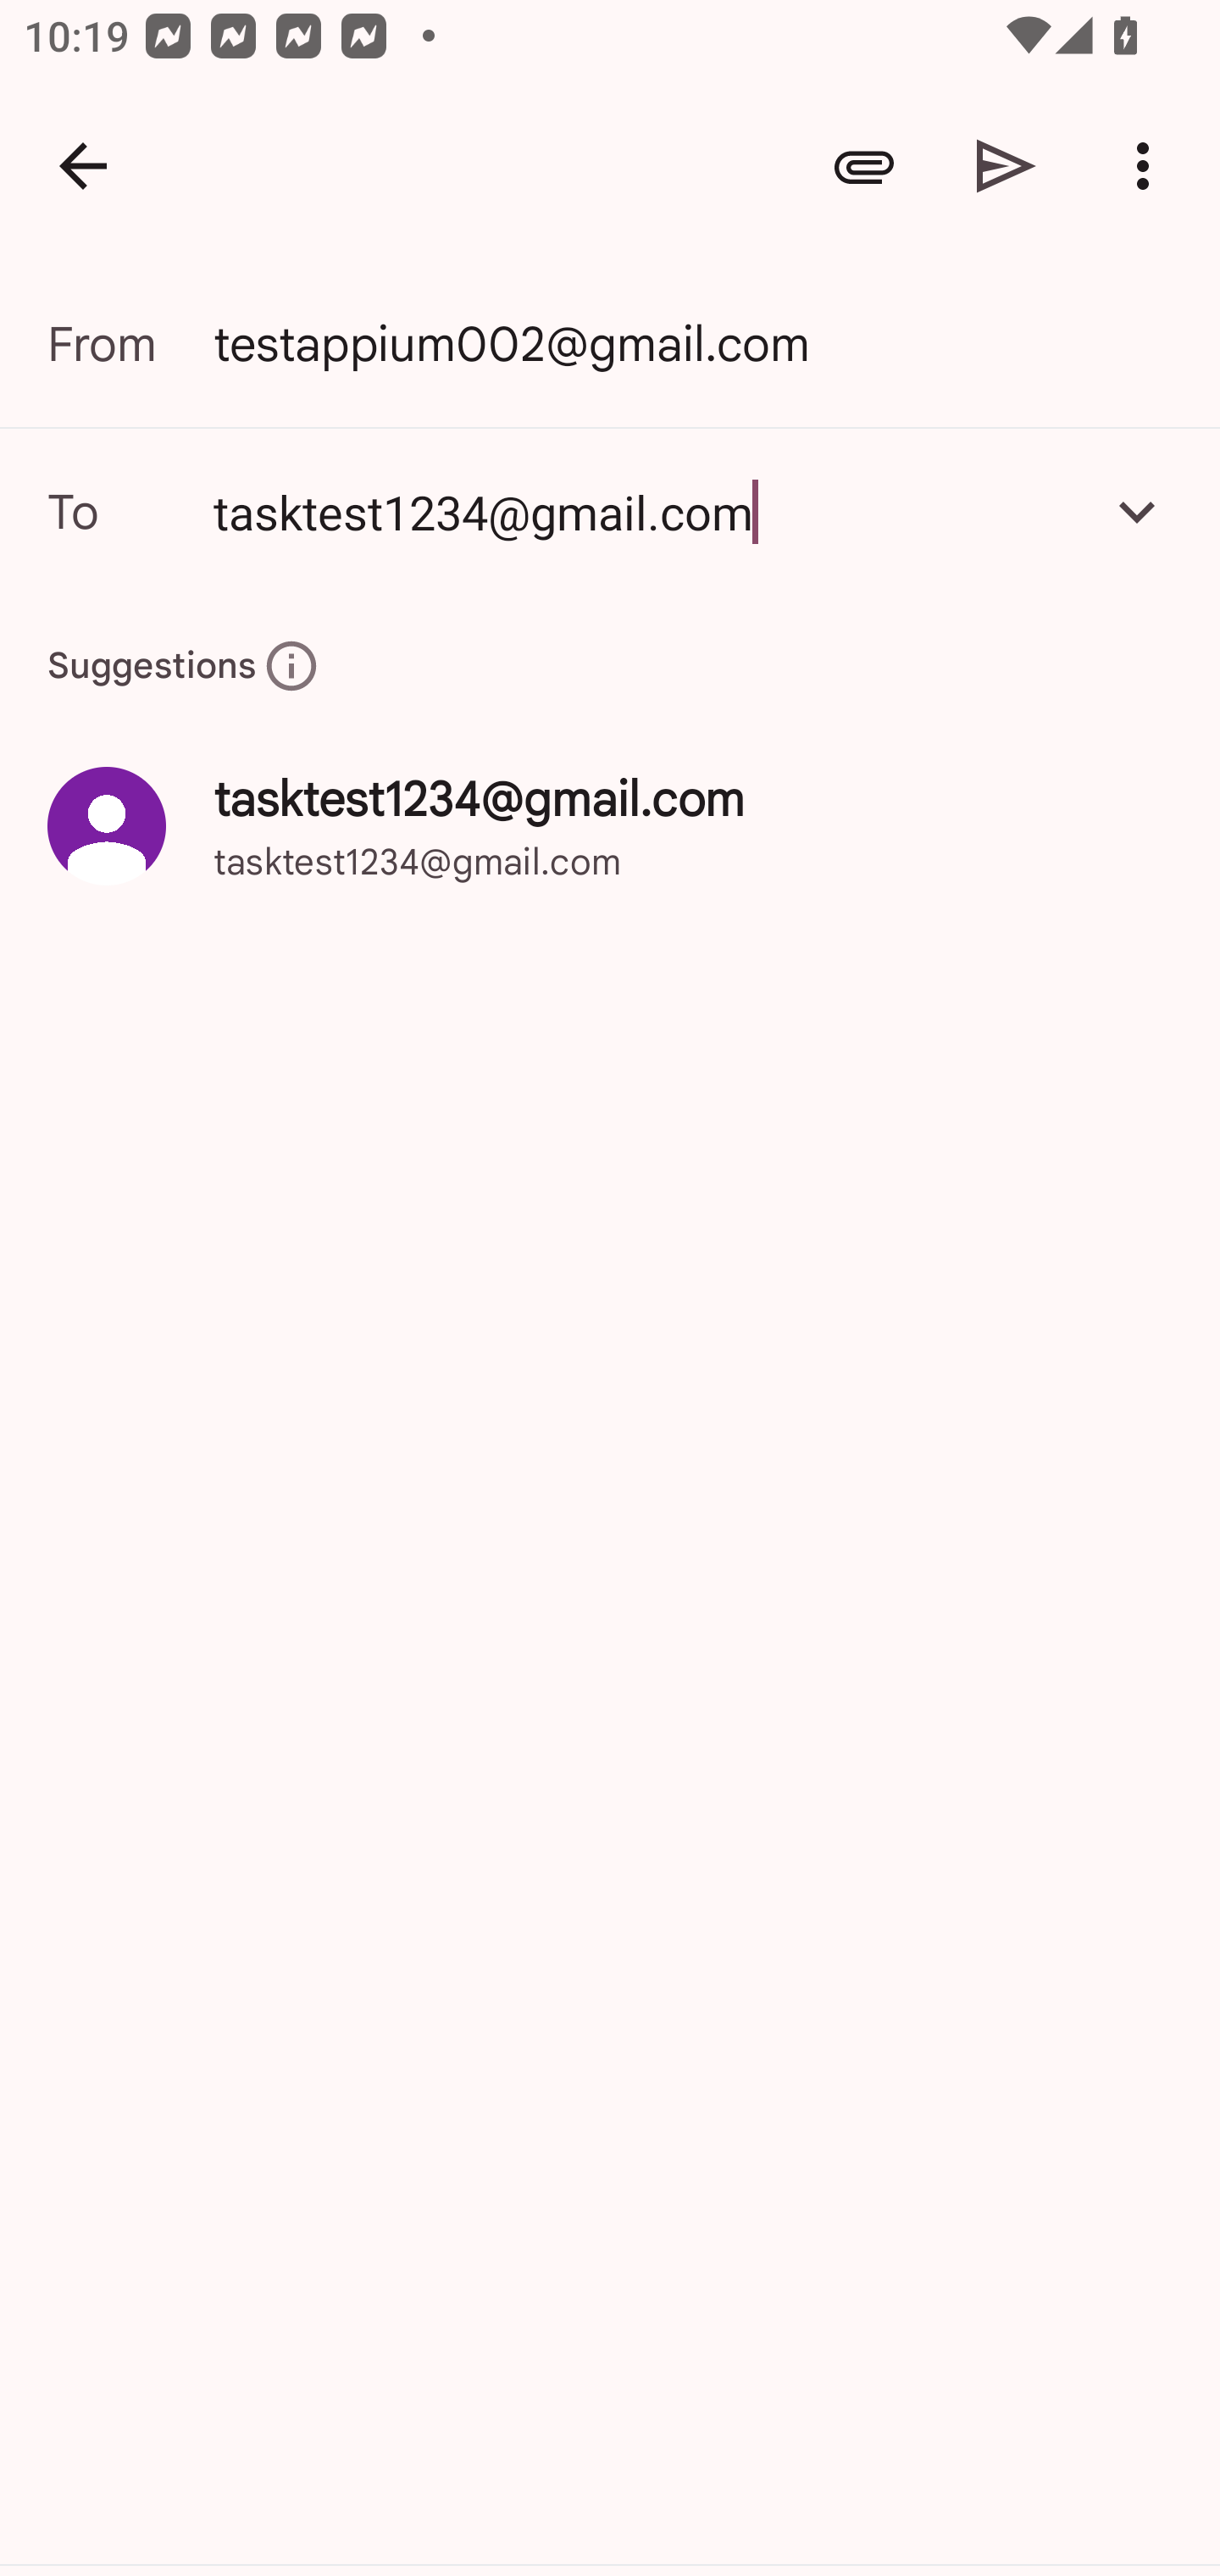 The image size is (1220, 2576). Describe the element at coordinates (83, 166) in the screenshot. I see `Navigate up` at that location.